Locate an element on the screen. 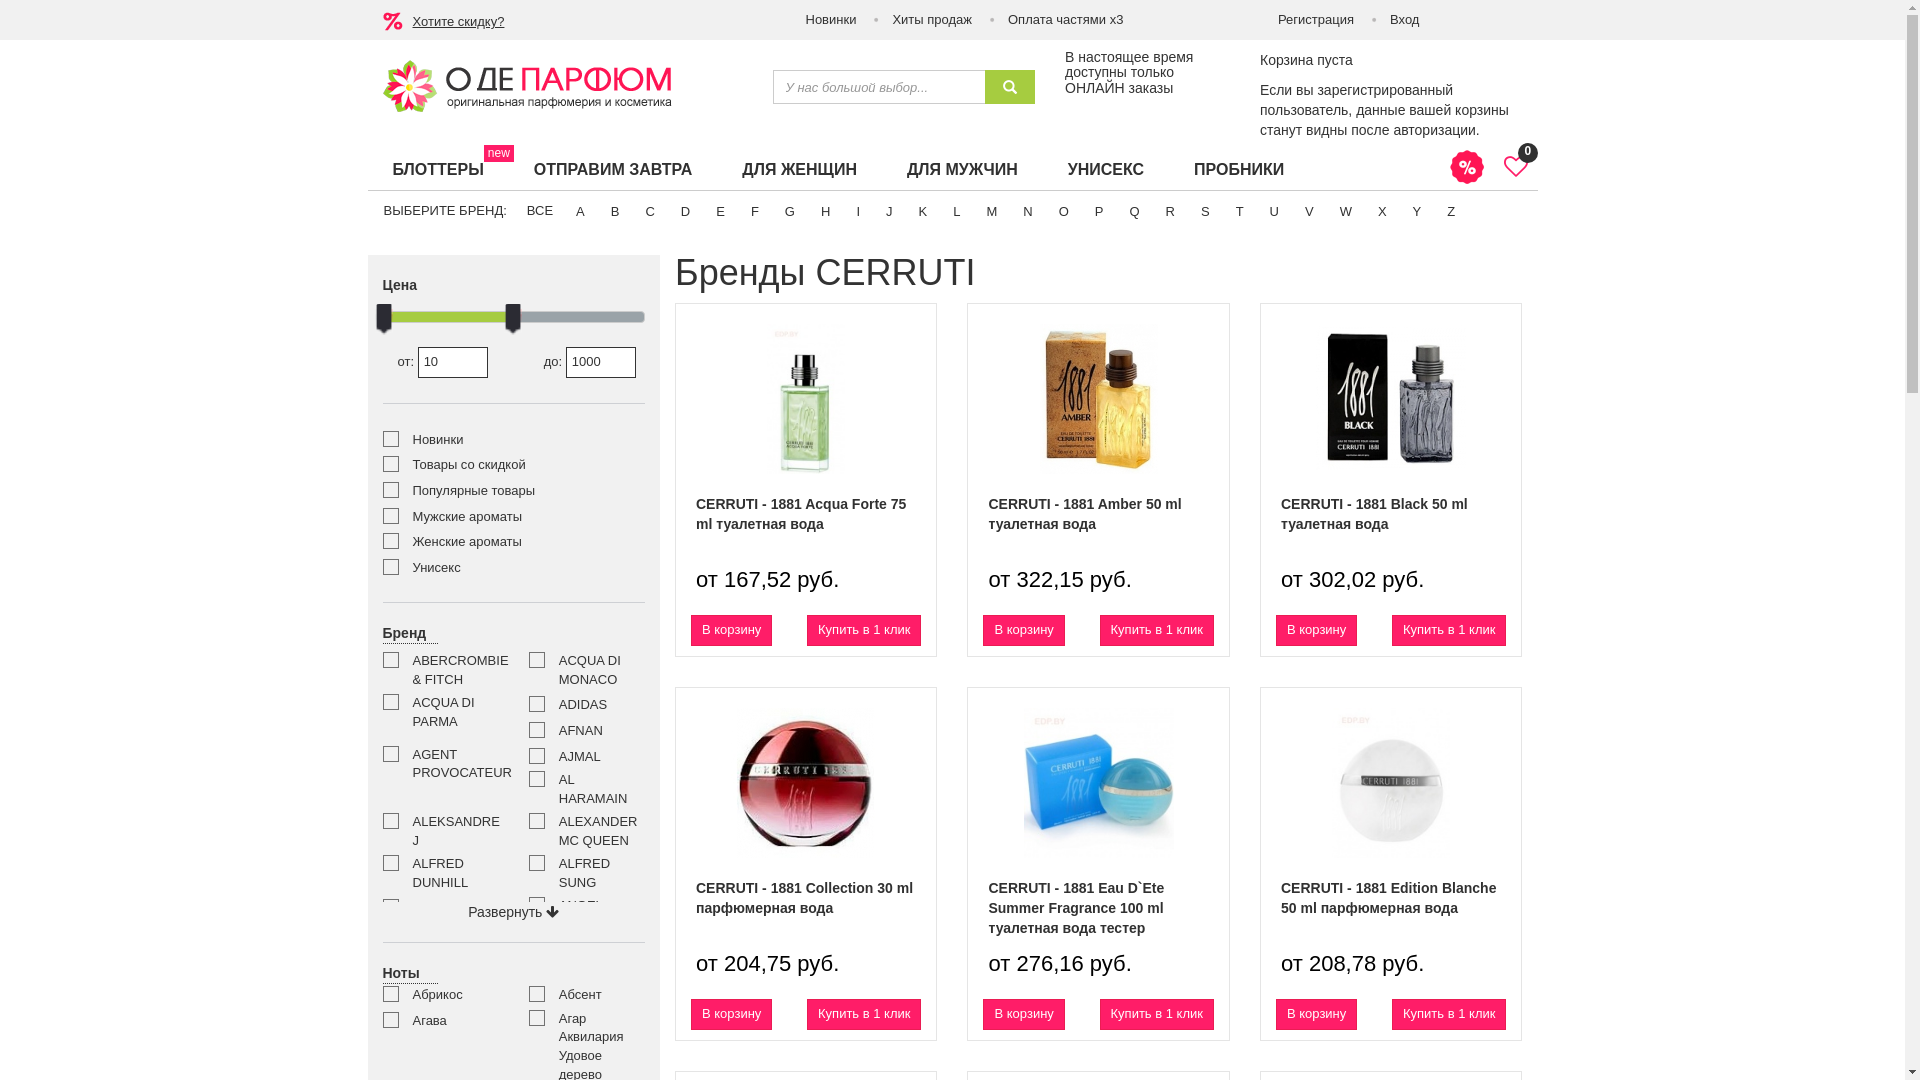  W is located at coordinates (1346, 212).